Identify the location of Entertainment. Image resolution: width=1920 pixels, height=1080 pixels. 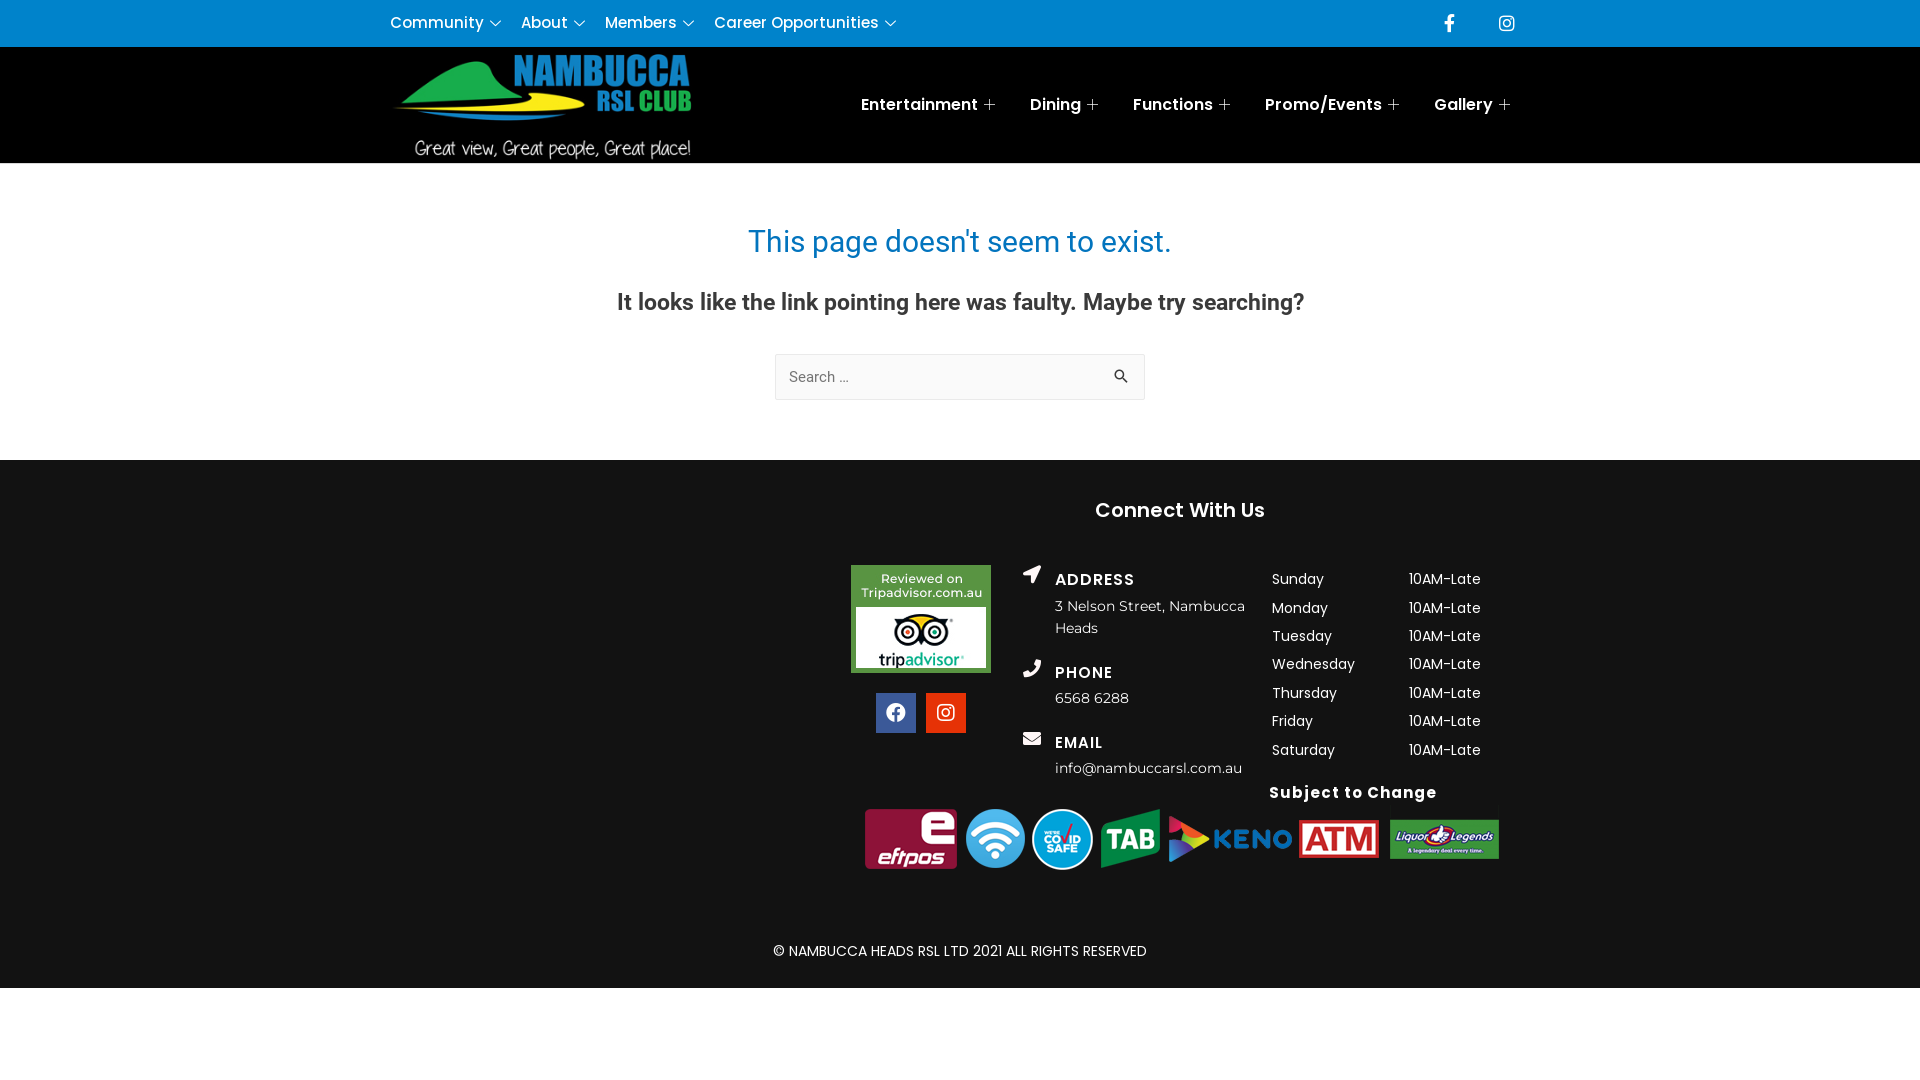
(930, 105).